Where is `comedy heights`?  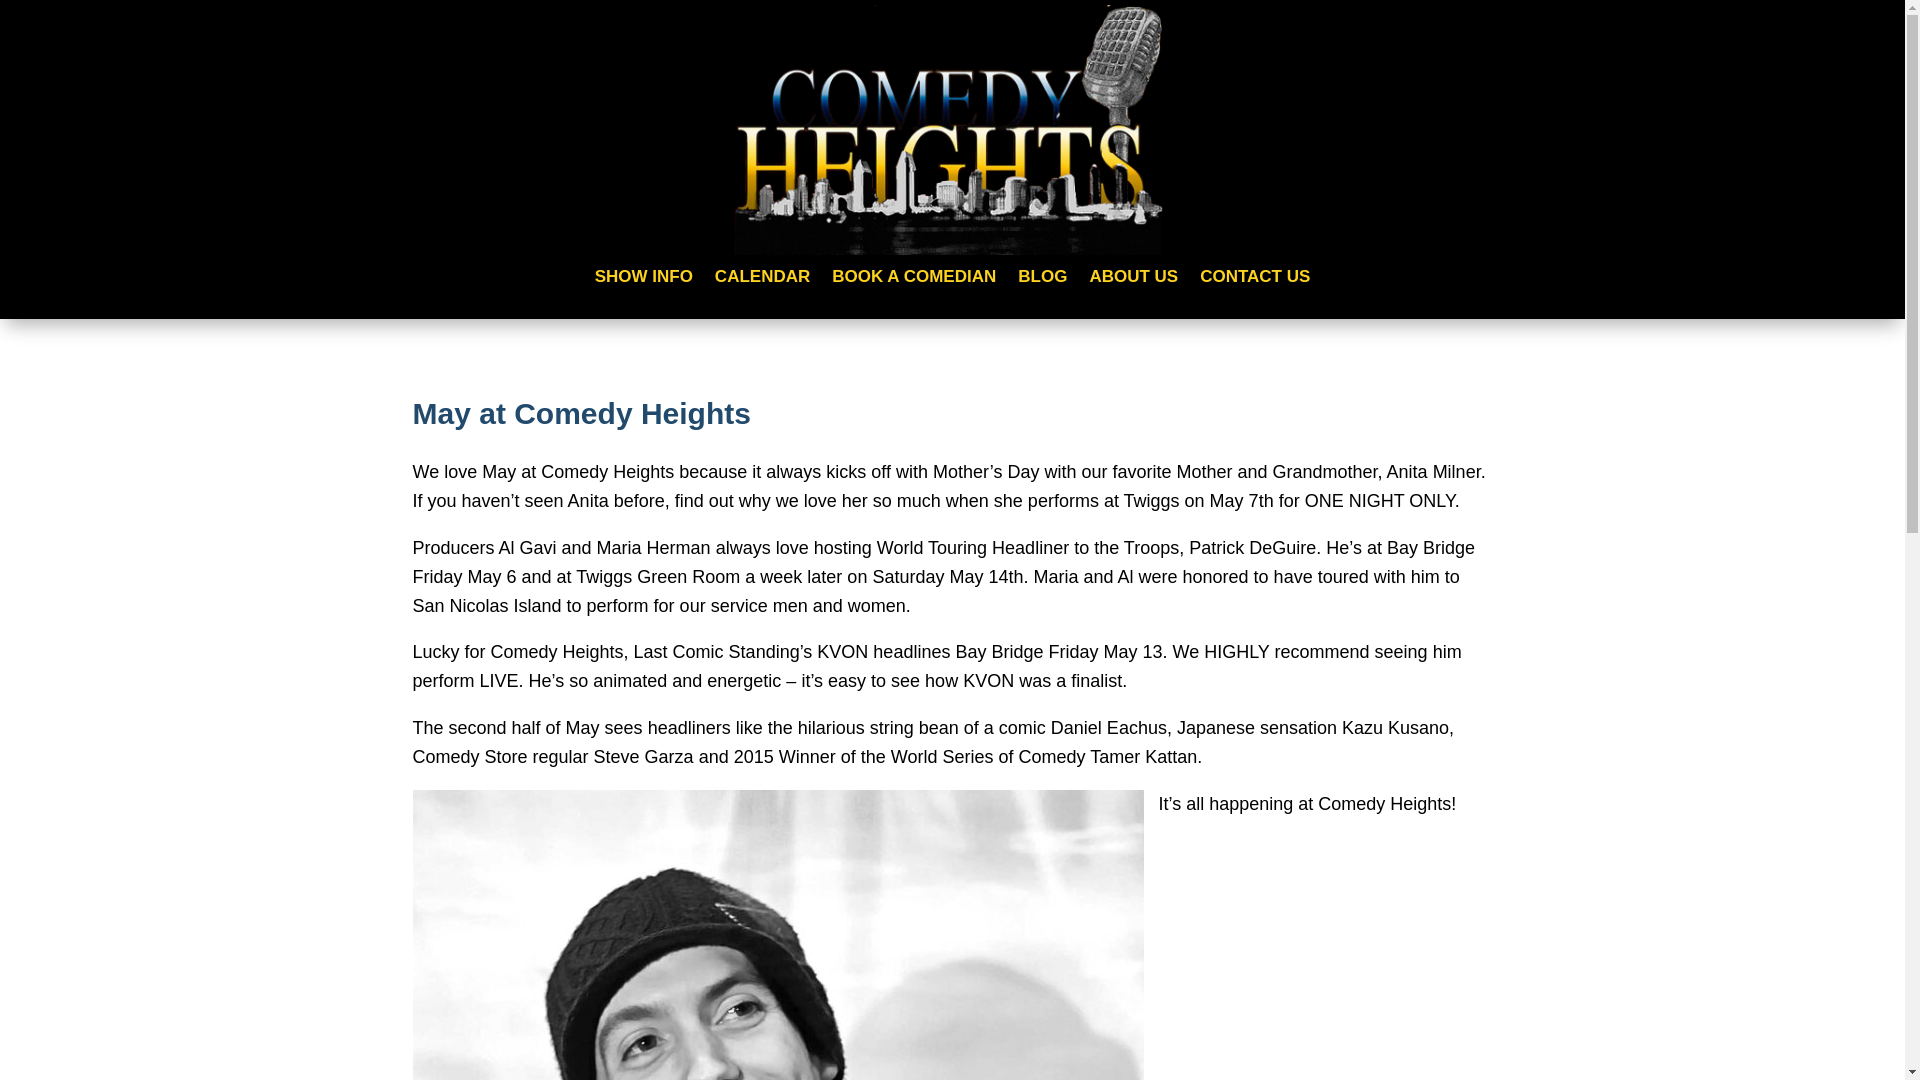 comedy heights is located at coordinates (952, 130).